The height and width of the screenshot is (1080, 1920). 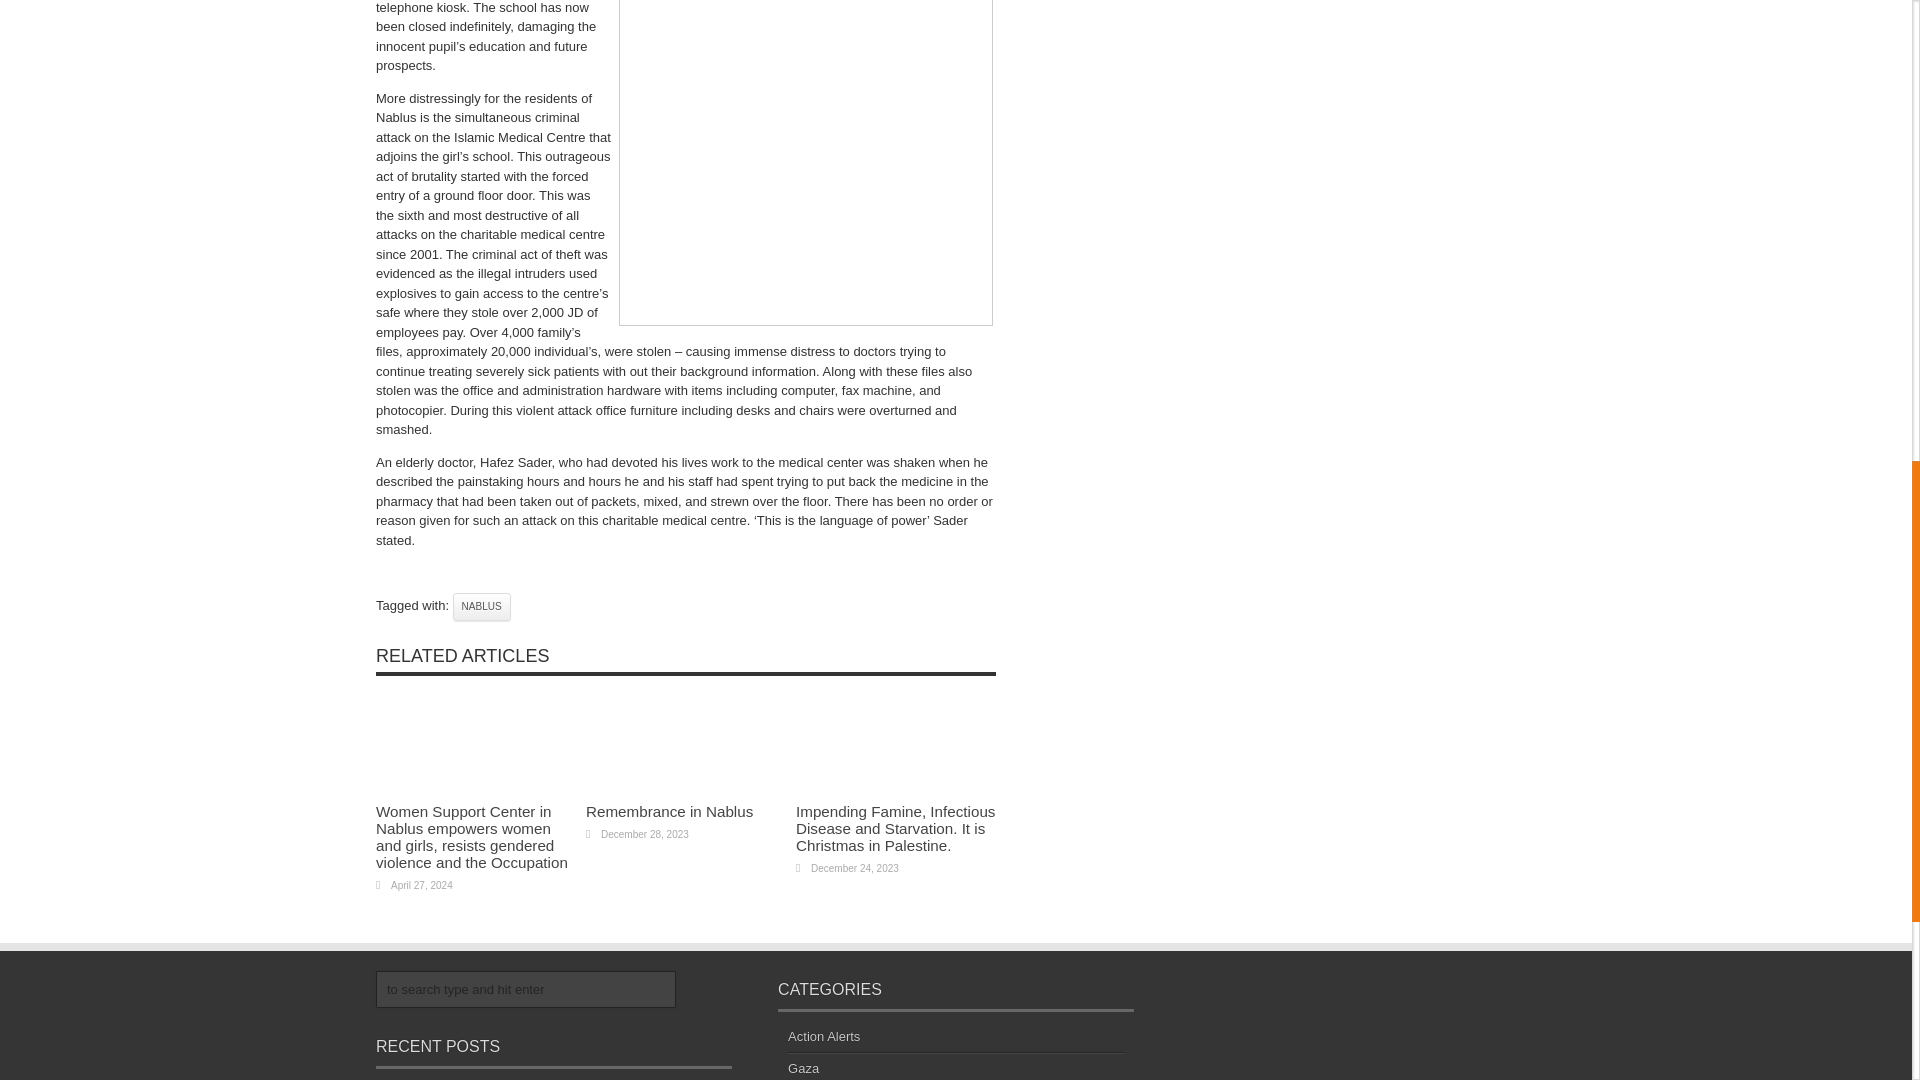 I want to click on NABLUS, so click(x=482, y=606).